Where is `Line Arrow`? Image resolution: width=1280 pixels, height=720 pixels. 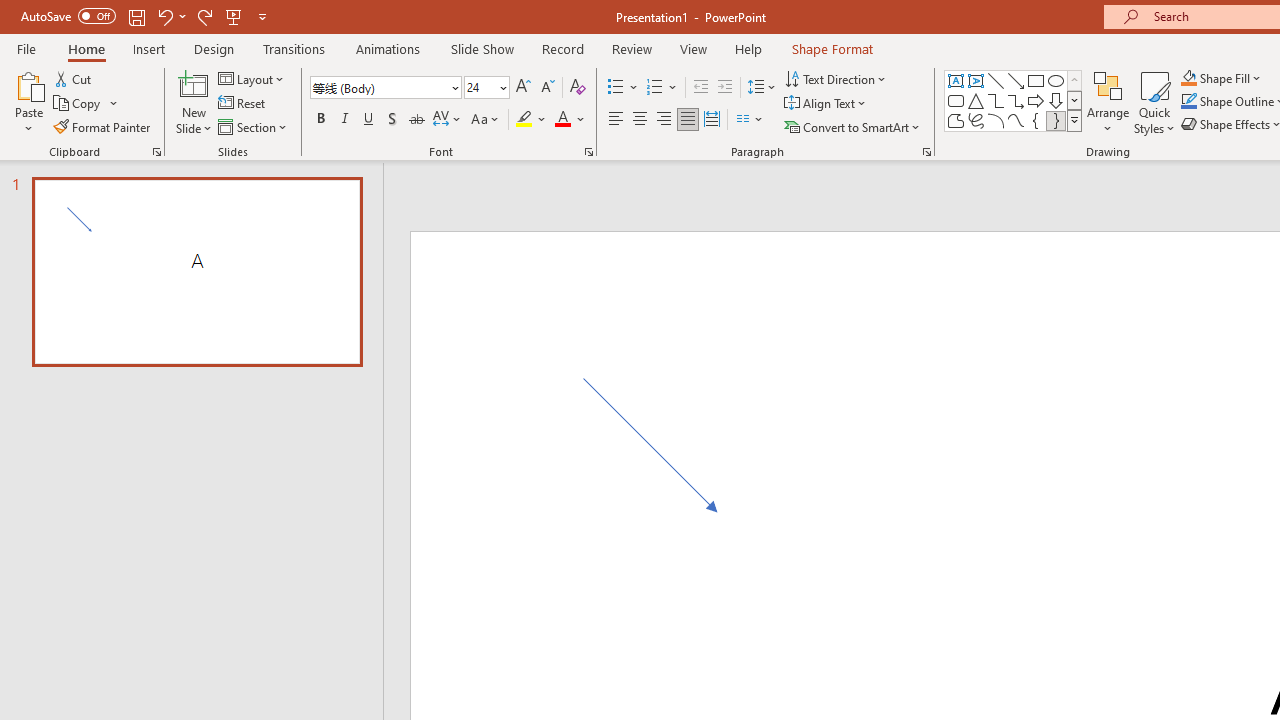
Line Arrow is located at coordinates (1016, 80).